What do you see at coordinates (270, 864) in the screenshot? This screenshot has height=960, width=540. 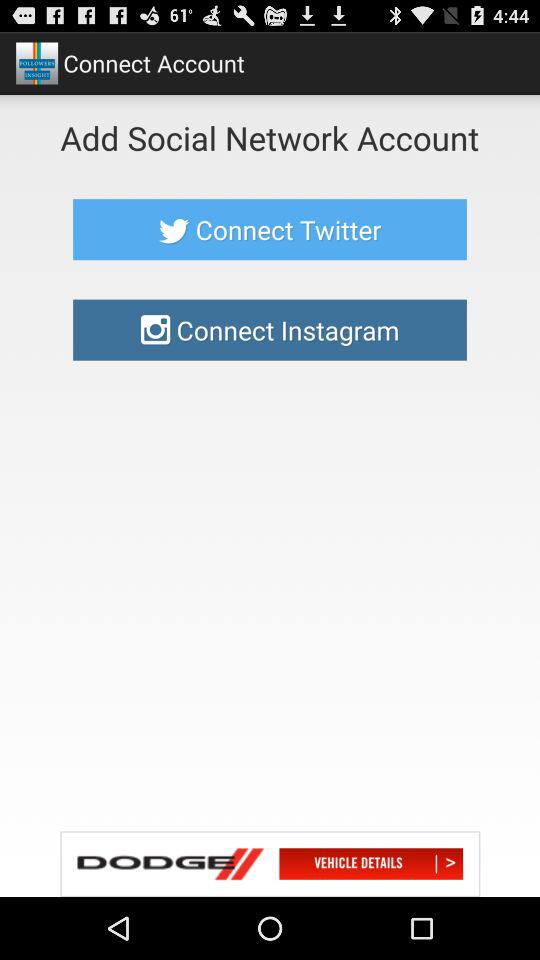 I see `advertisement` at bounding box center [270, 864].